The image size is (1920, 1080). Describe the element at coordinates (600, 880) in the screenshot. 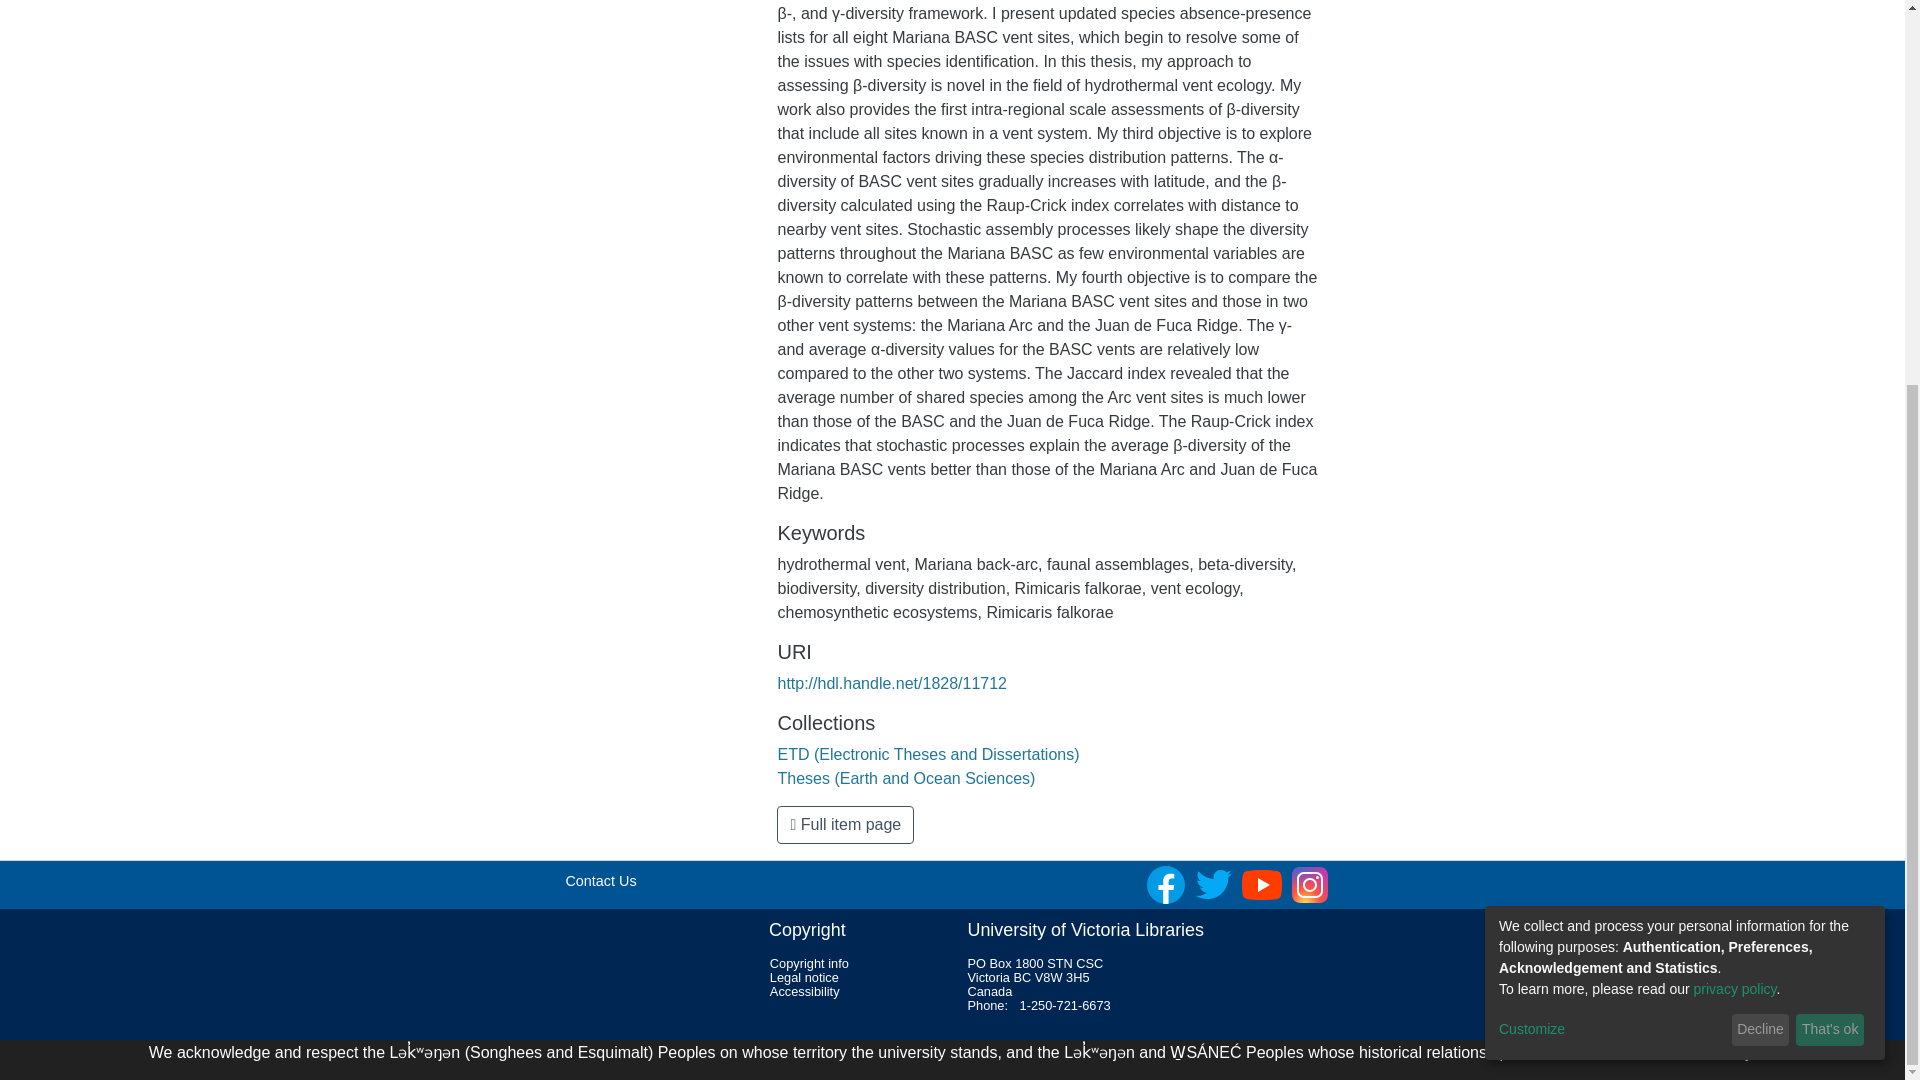

I see `Contact Us` at that location.